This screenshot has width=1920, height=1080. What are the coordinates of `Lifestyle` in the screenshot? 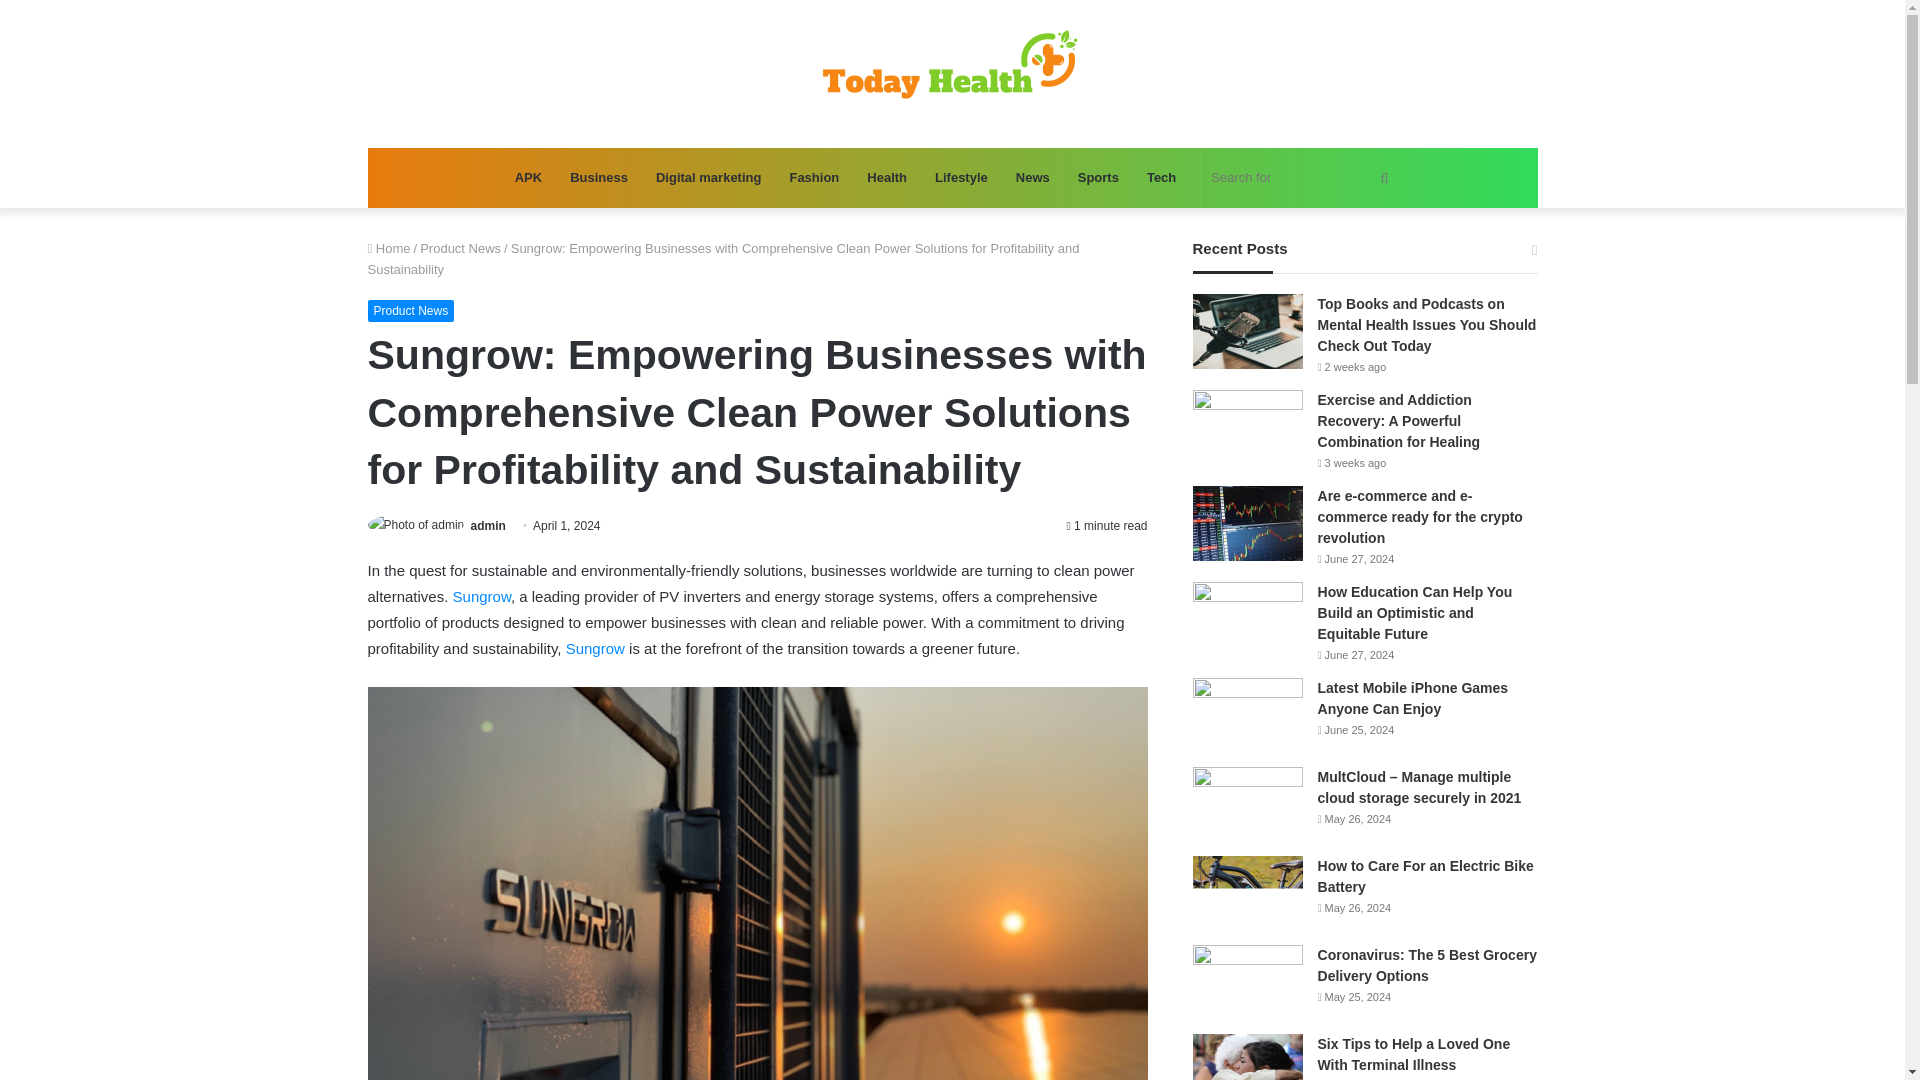 It's located at (962, 178).